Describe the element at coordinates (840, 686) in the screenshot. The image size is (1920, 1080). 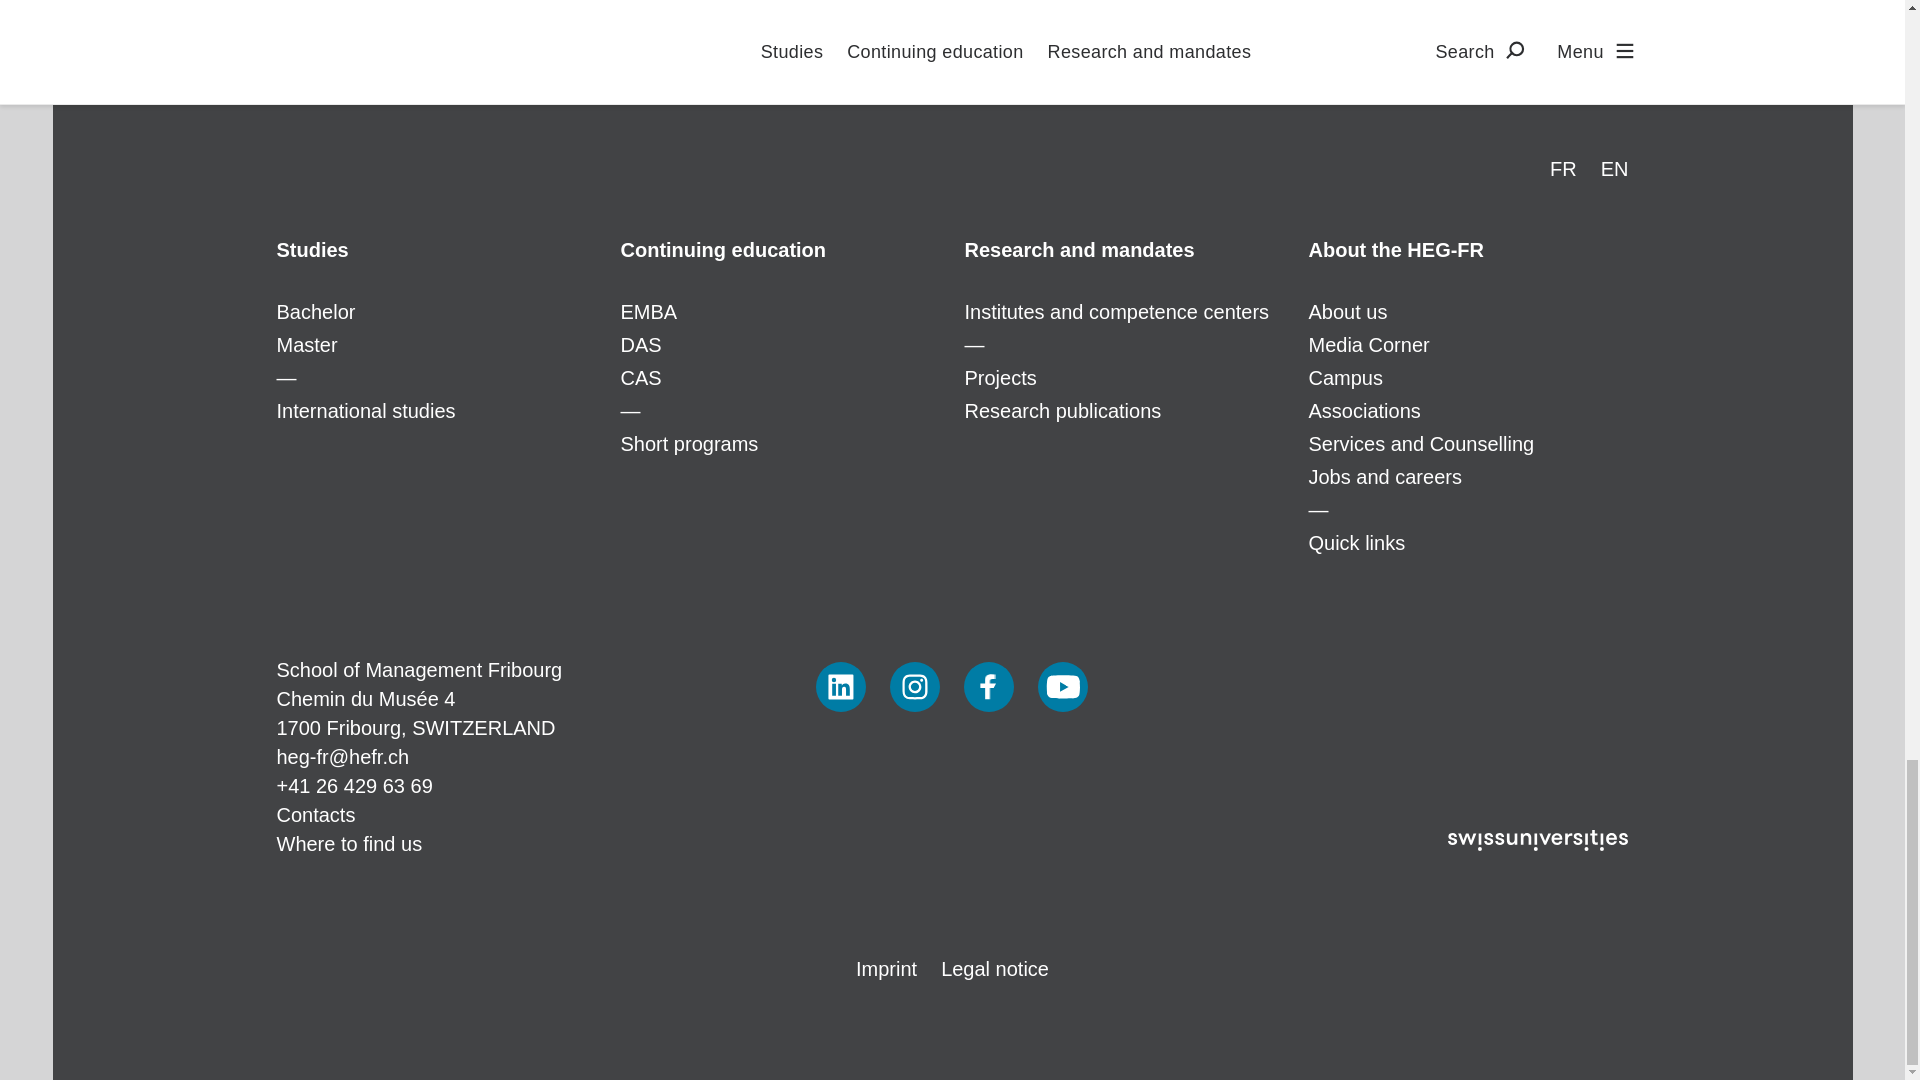
I see `linkedin` at that location.